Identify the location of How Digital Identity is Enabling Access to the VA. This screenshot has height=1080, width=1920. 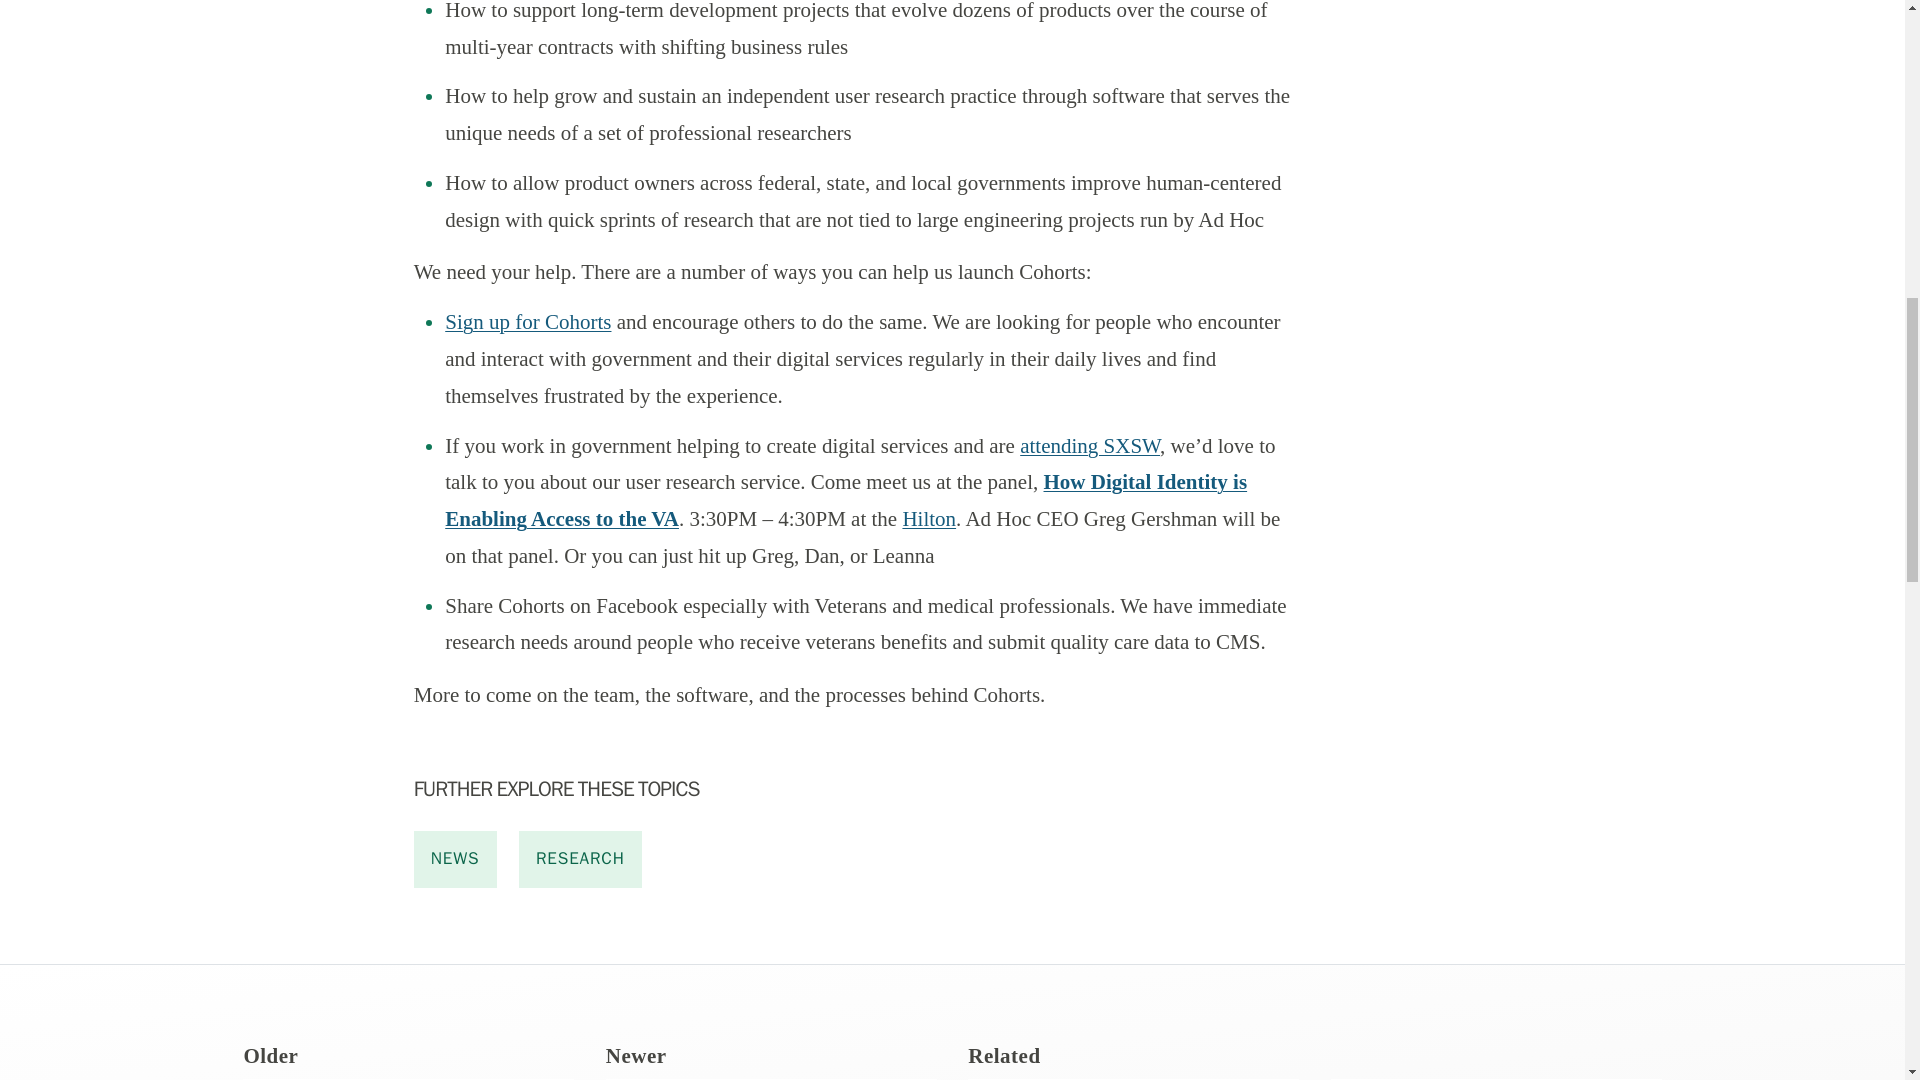
(846, 500).